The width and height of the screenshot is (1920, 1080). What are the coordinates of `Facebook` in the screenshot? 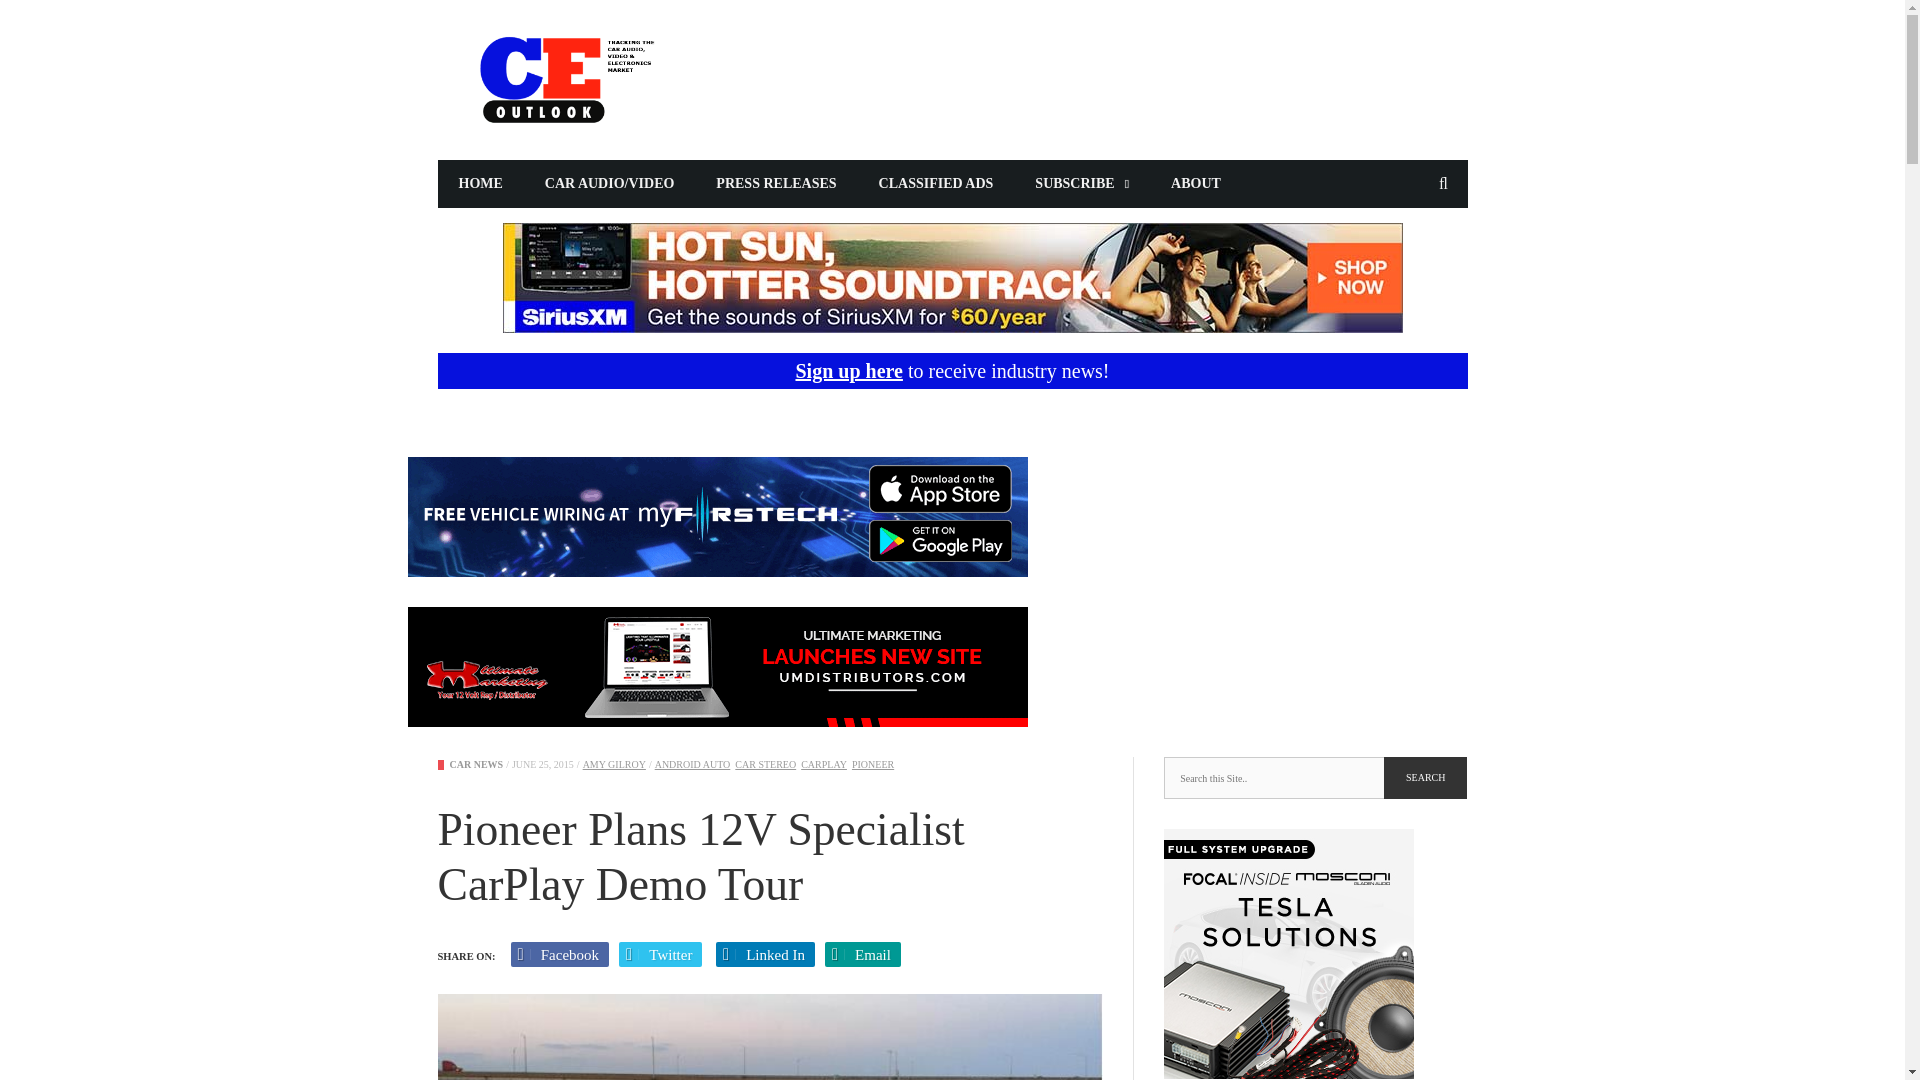 It's located at (560, 954).